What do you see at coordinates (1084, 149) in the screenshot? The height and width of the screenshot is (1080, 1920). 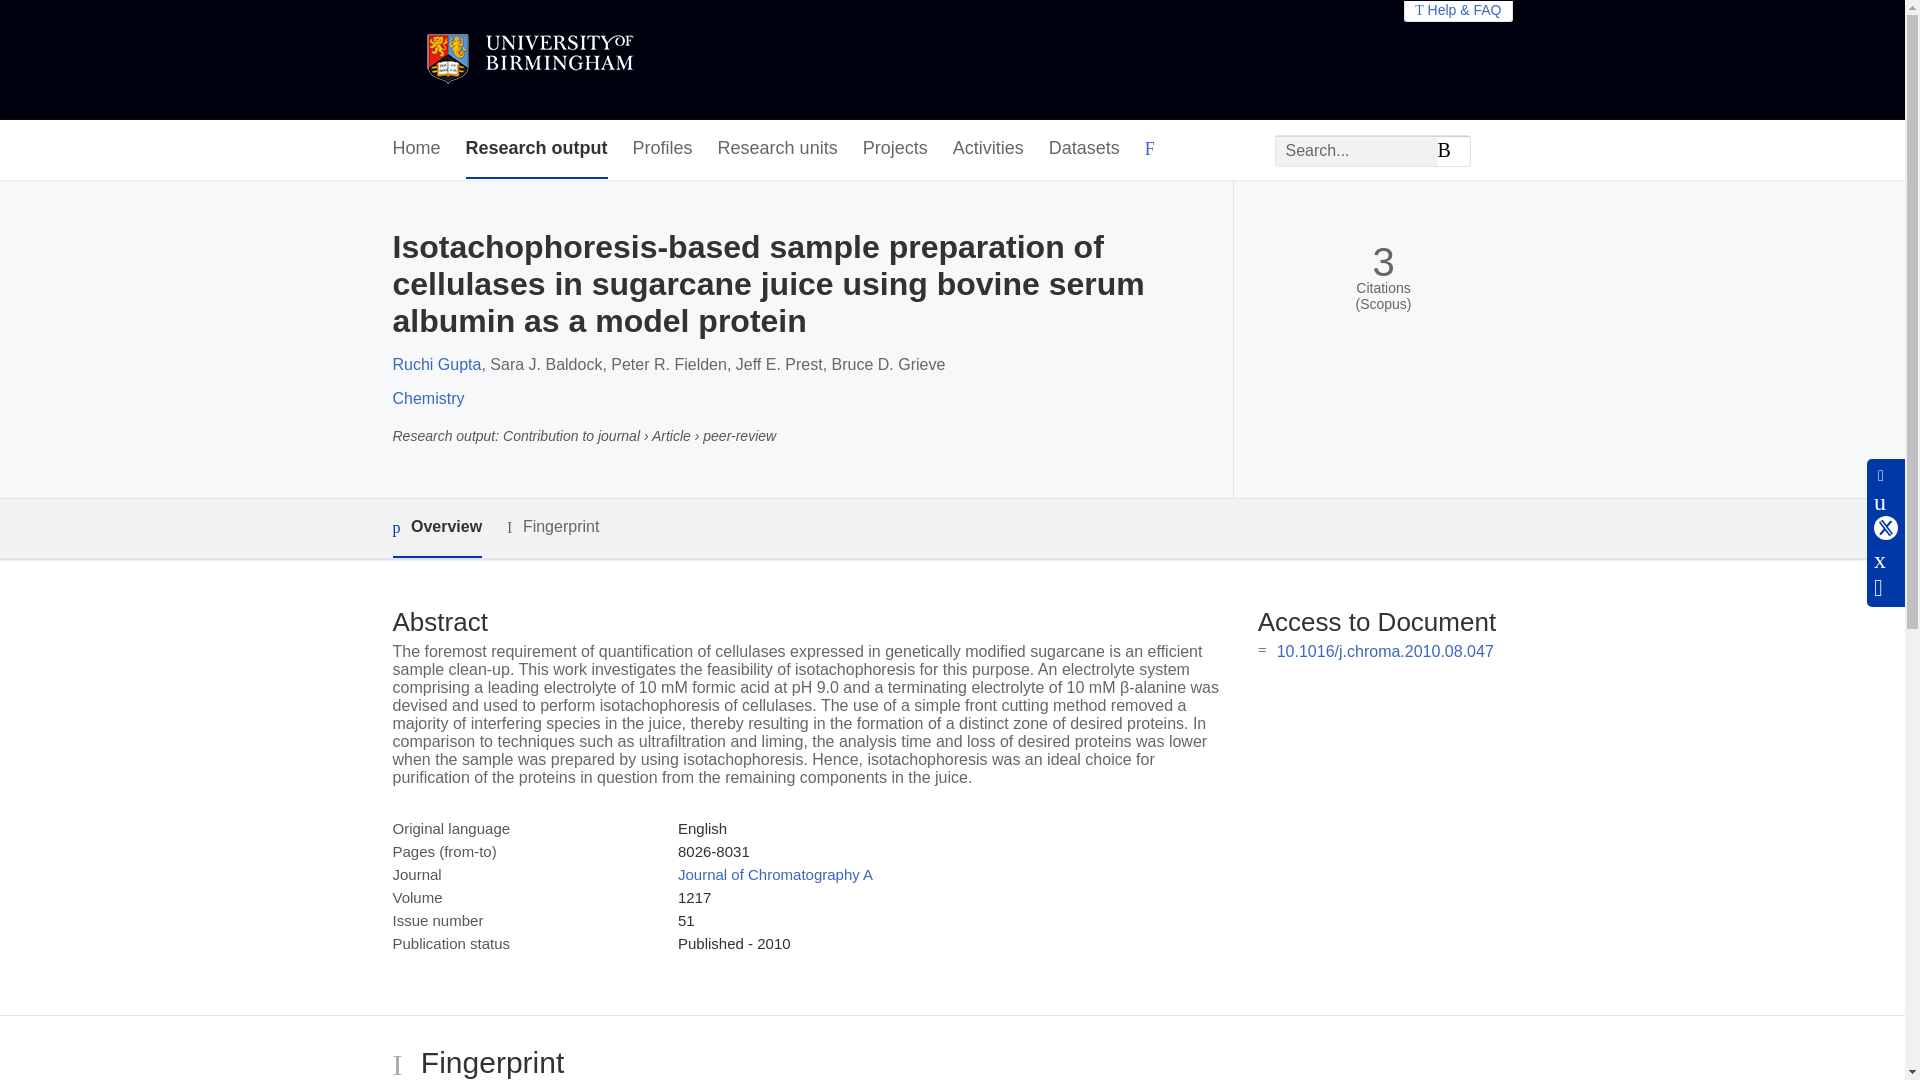 I see `Datasets` at bounding box center [1084, 149].